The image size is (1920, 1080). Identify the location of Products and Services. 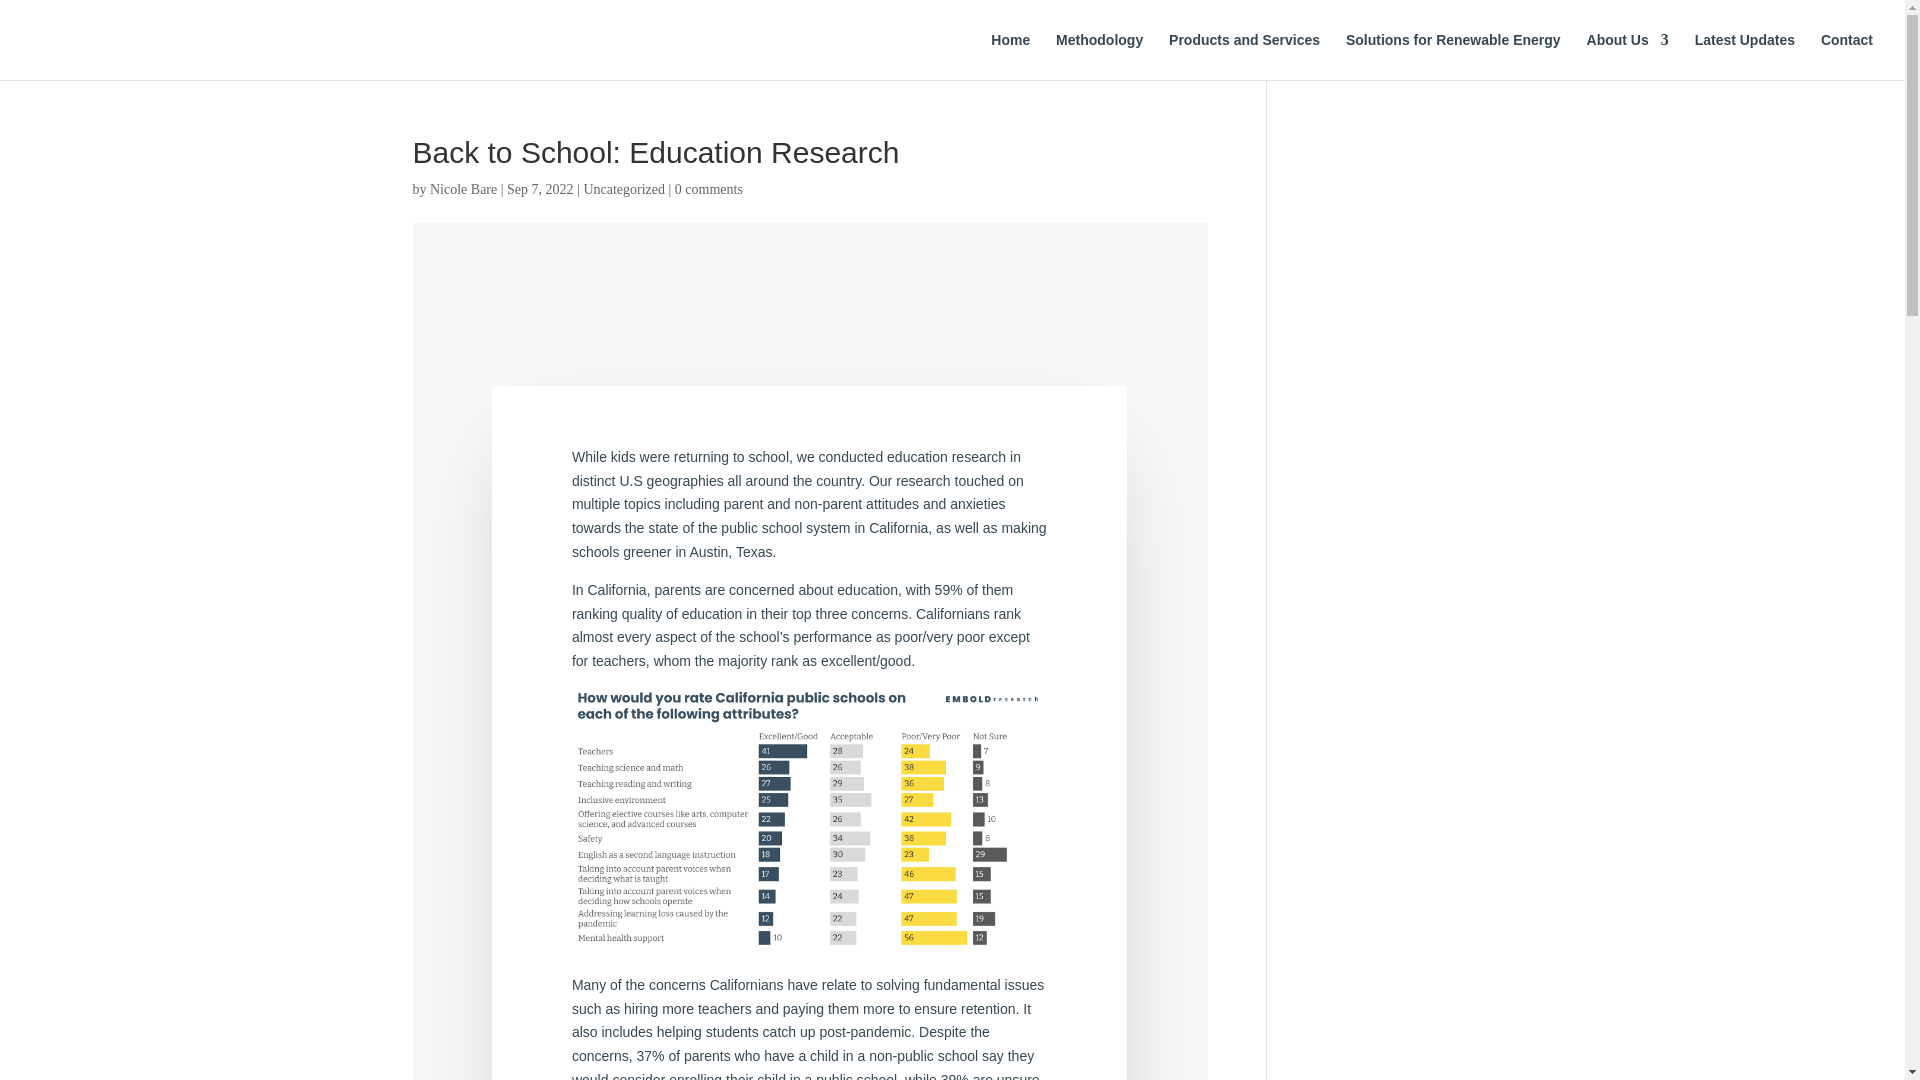
(1244, 56).